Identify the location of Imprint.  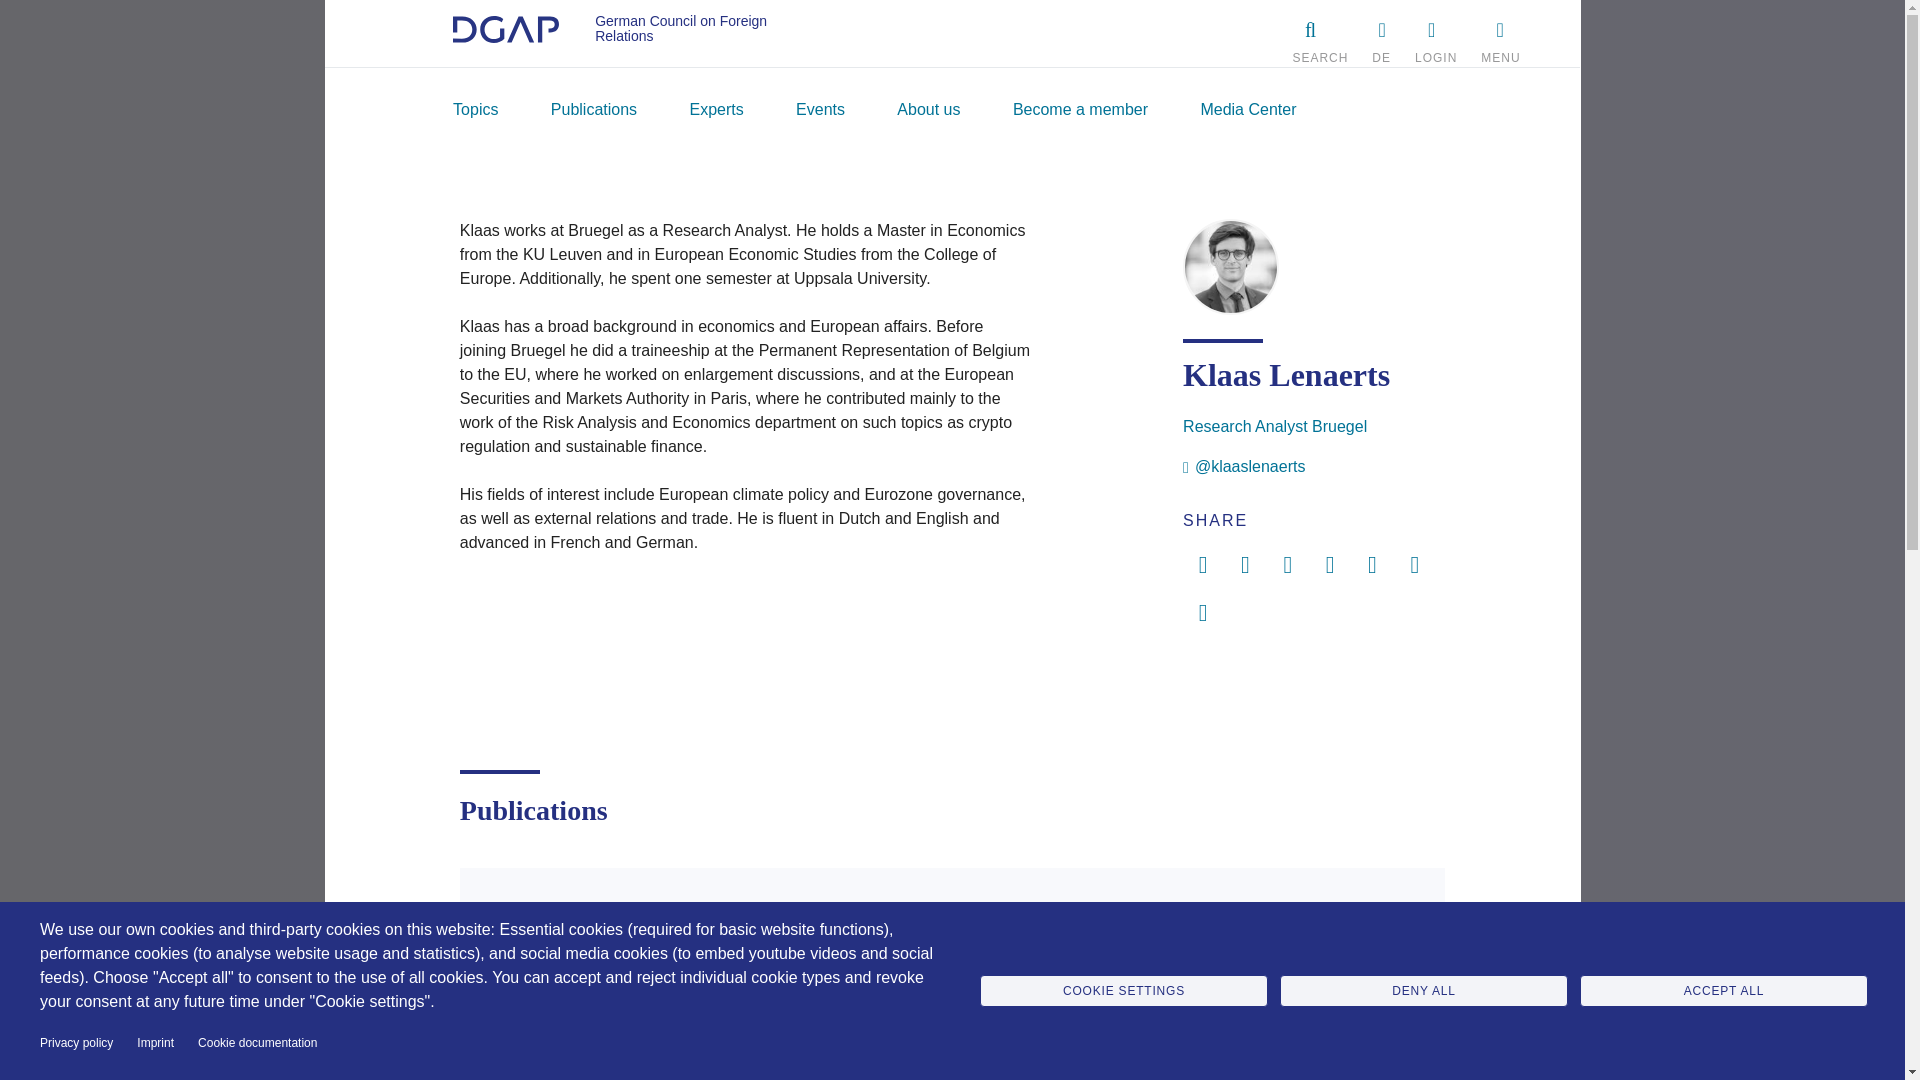
(155, 1044).